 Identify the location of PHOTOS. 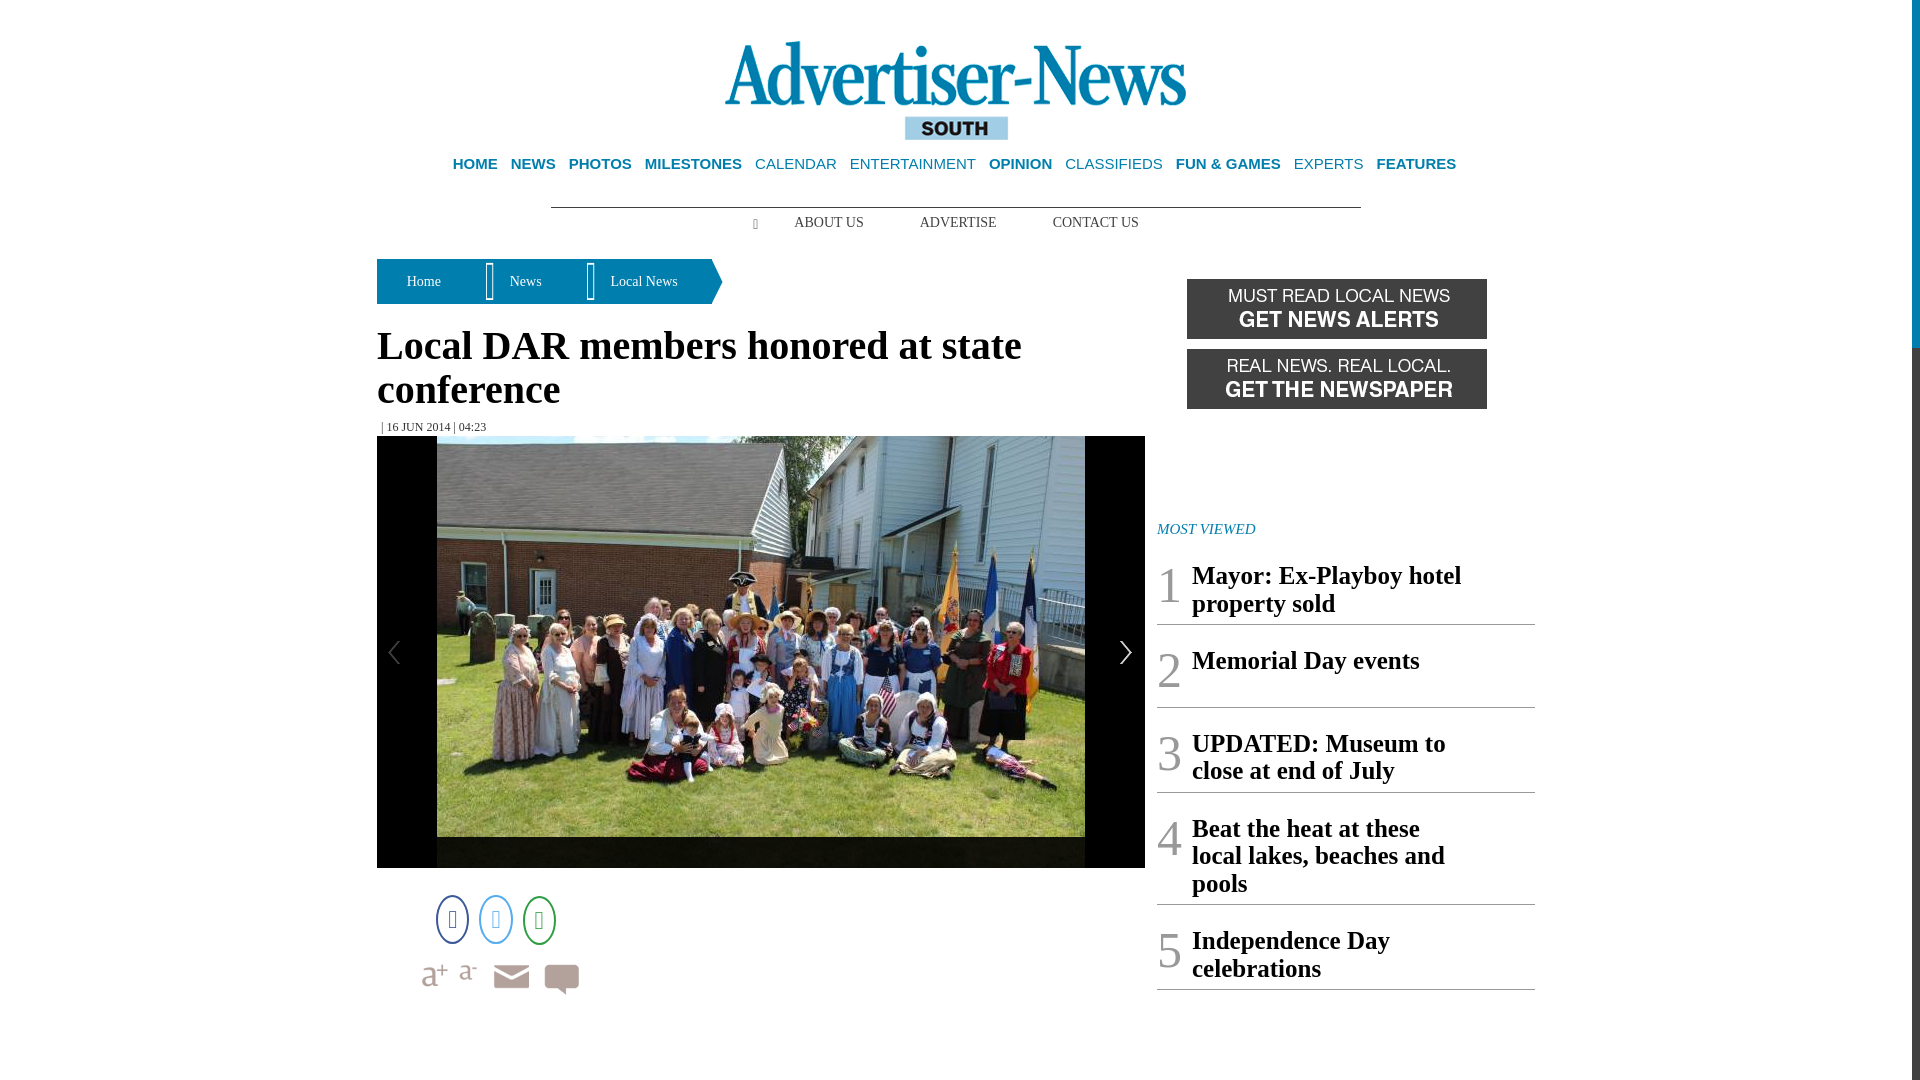
(600, 163).